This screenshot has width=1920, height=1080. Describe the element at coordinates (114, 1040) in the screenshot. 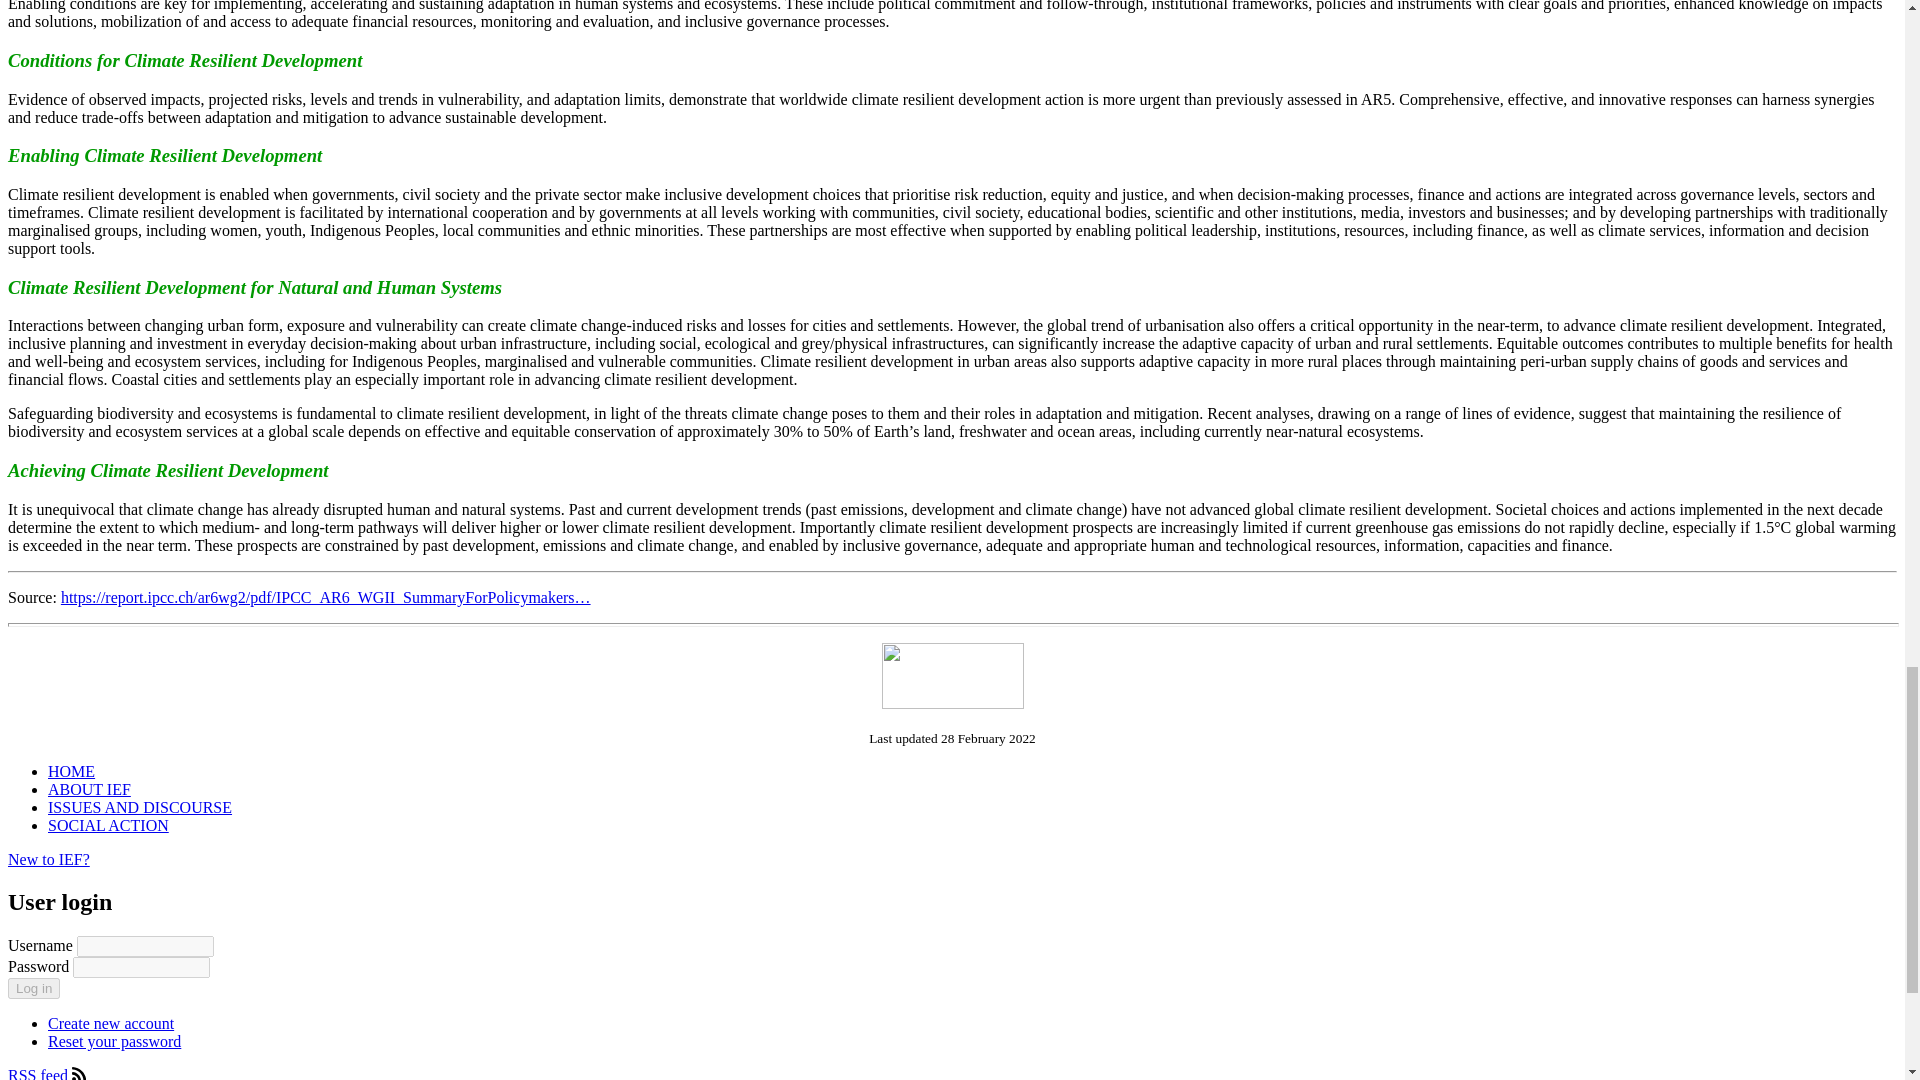

I see `Send password reset instructions via email.` at that location.